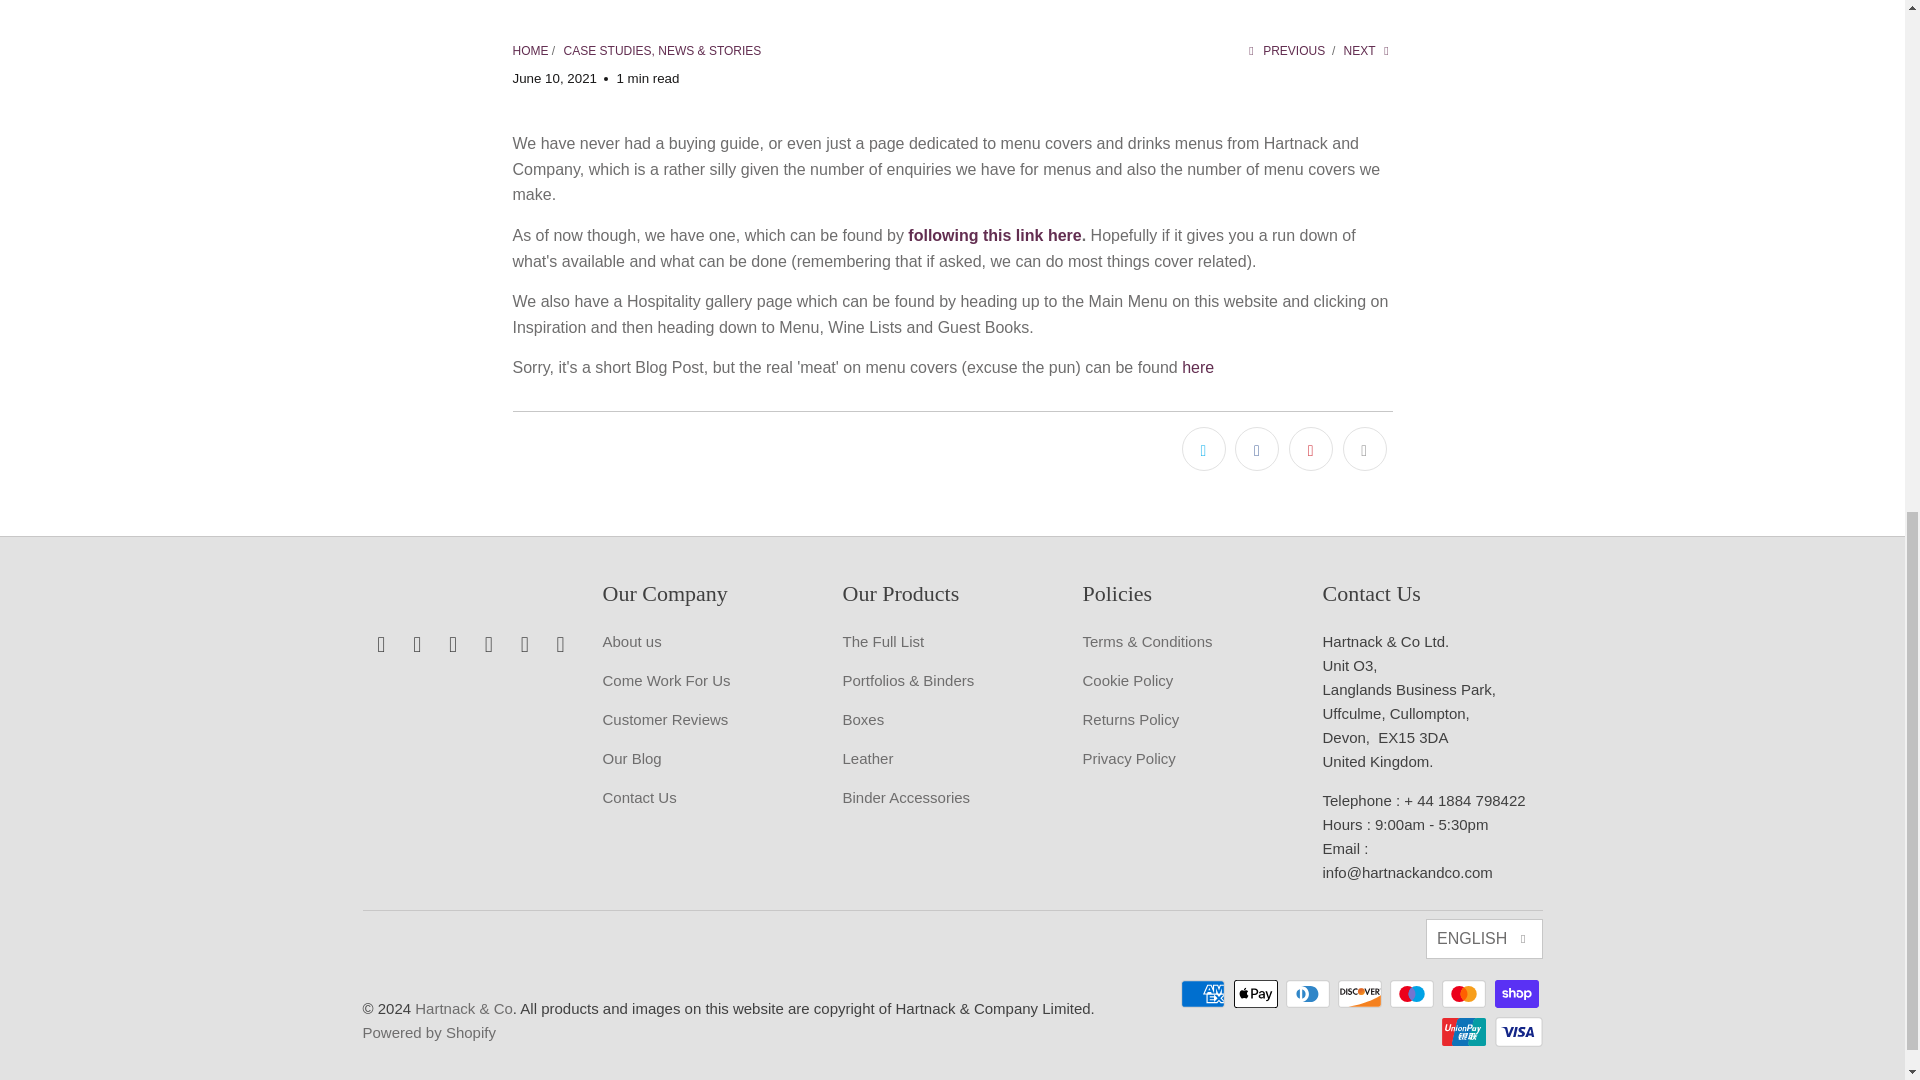 The image size is (1920, 1080). What do you see at coordinates (1198, 366) in the screenshot?
I see `A guide to luxury and custom made menu covers` at bounding box center [1198, 366].